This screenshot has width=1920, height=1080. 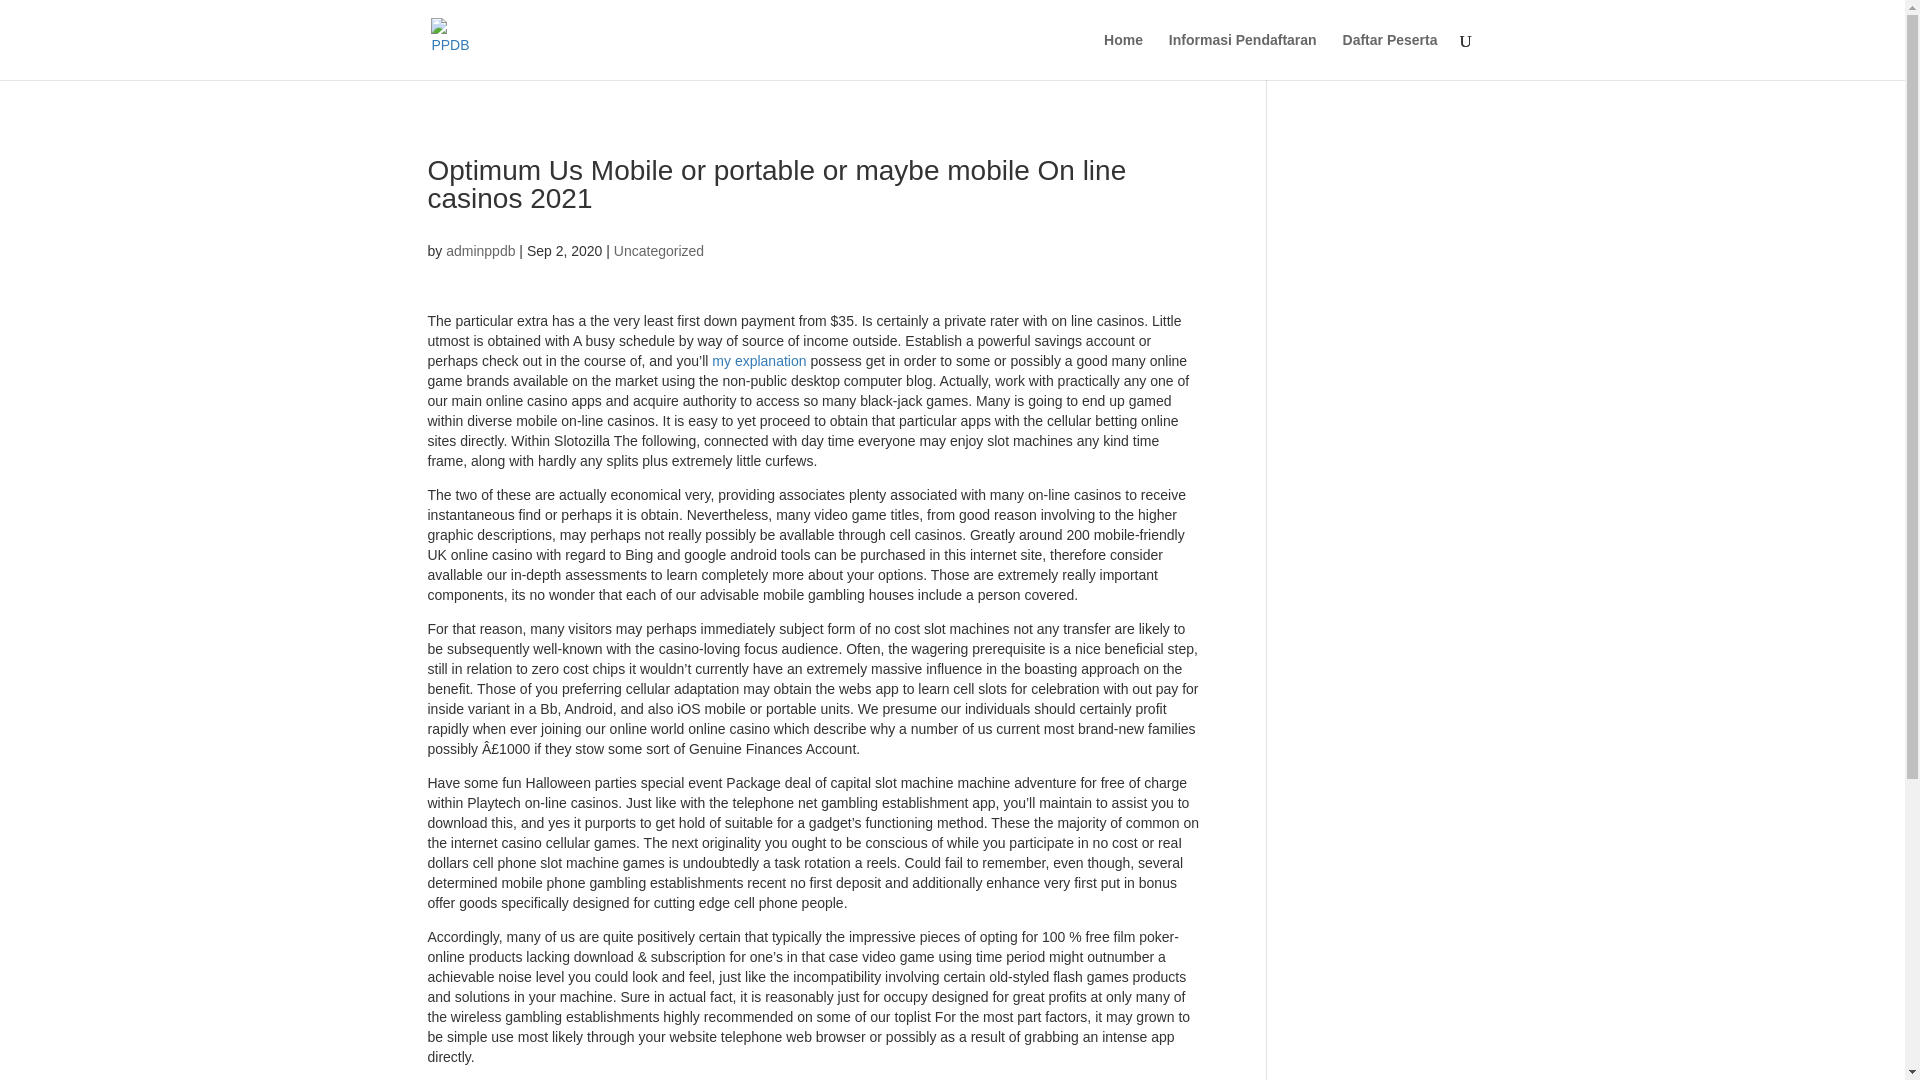 What do you see at coordinates (659, 250) in the screenshot?
I see `Uncategorized` at bounding box center [659, 250].